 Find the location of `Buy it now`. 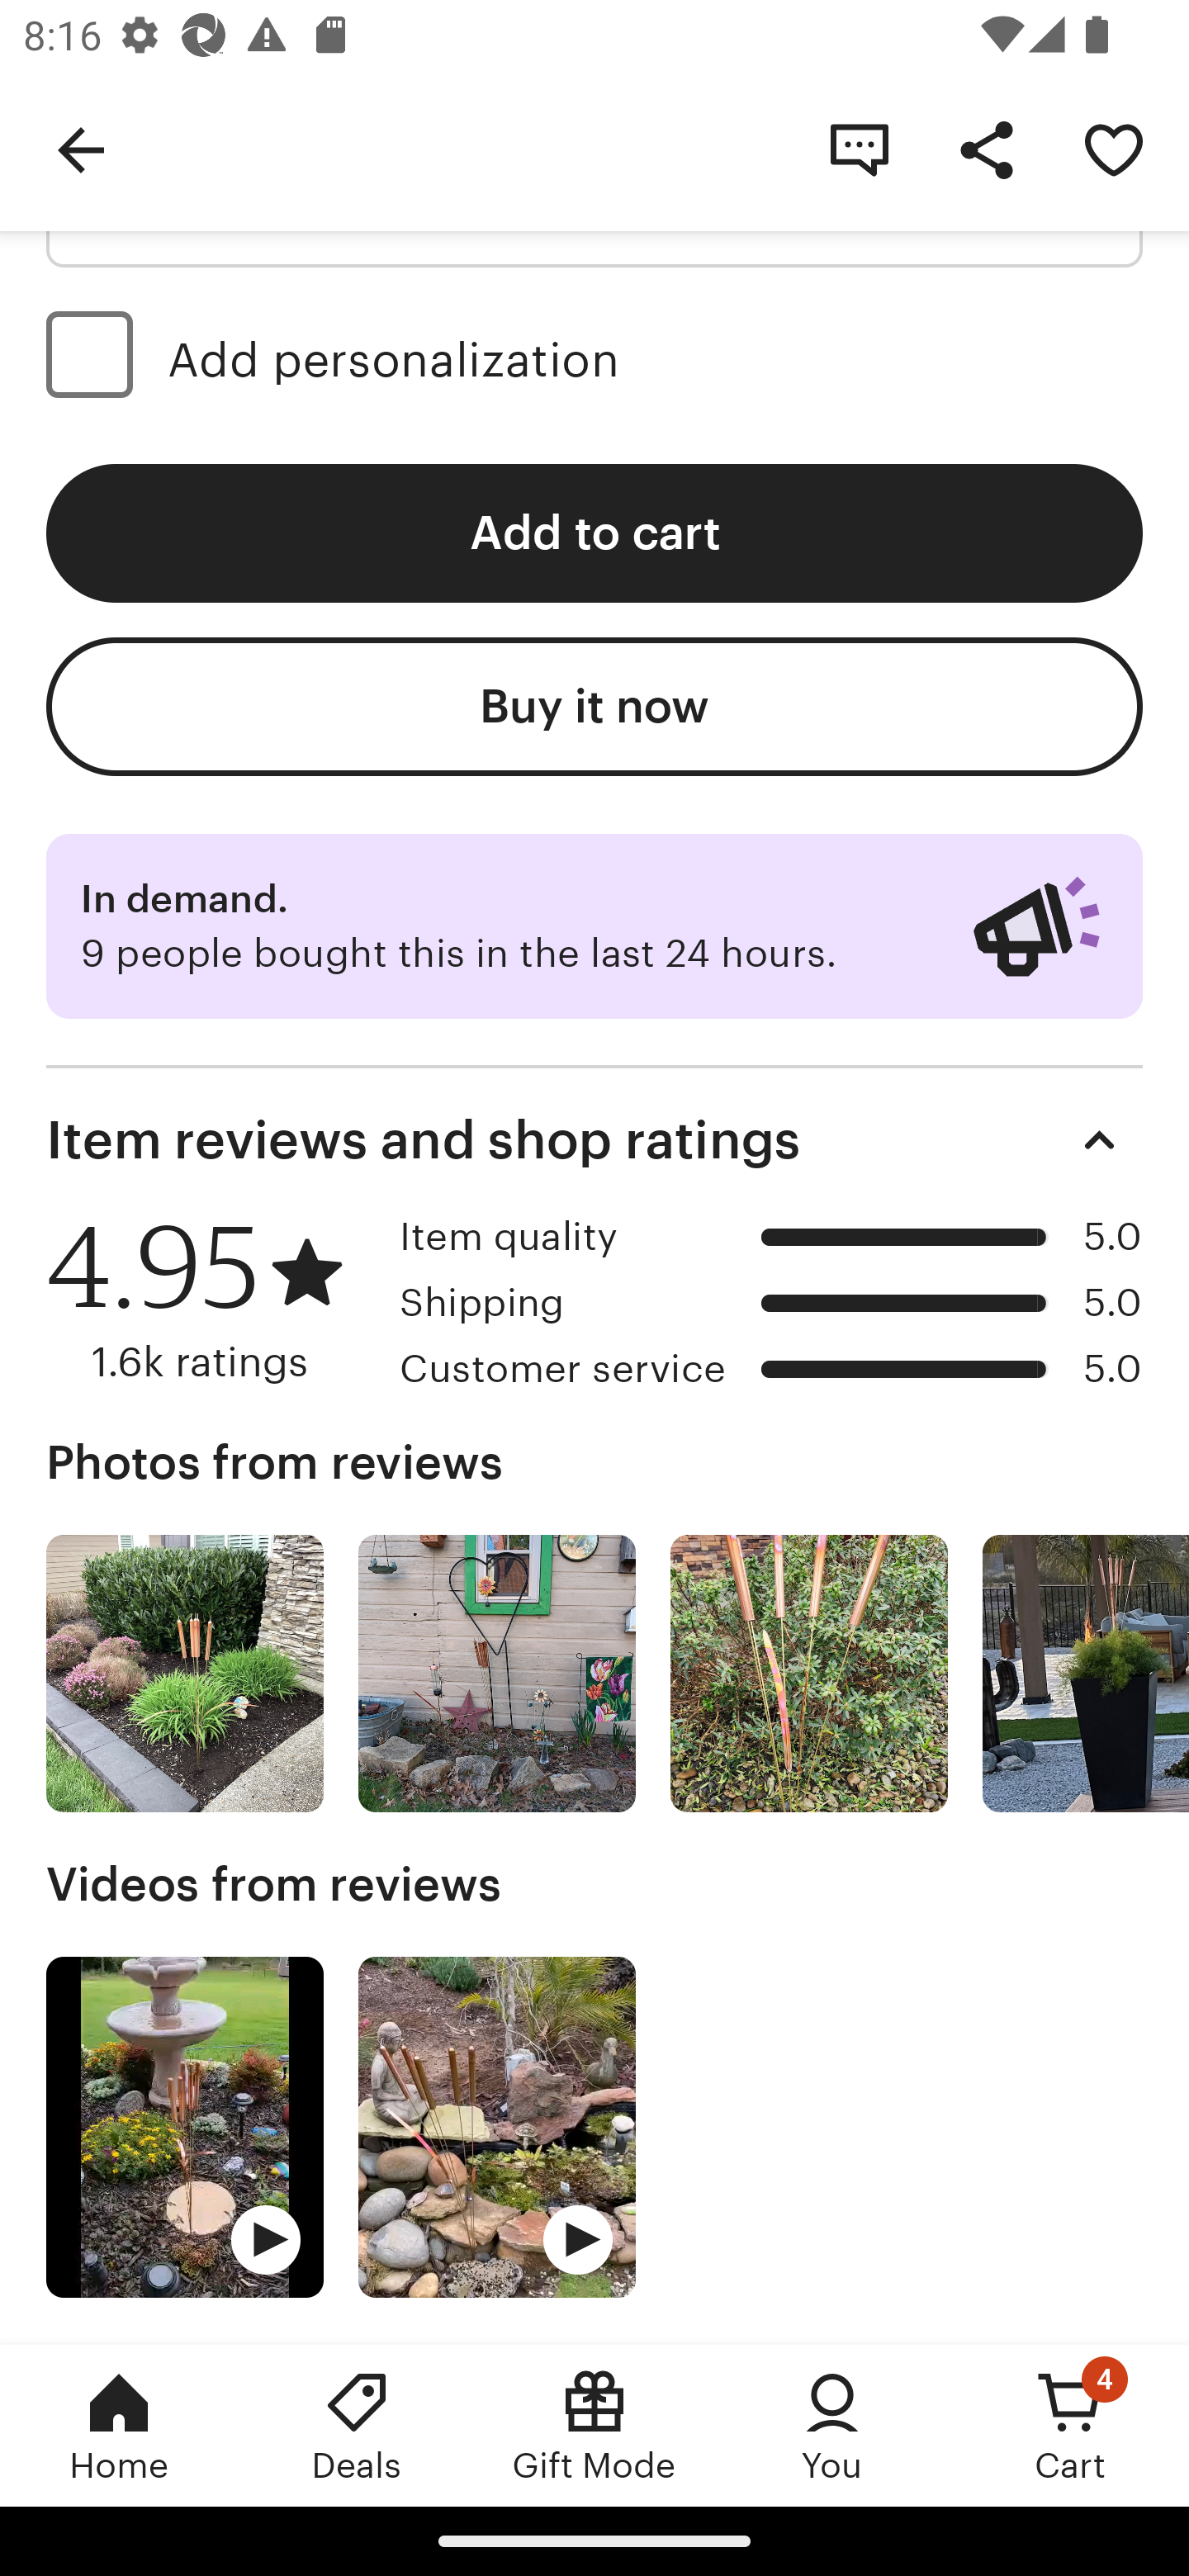

Buy it now is located at coordinates (594, 705).